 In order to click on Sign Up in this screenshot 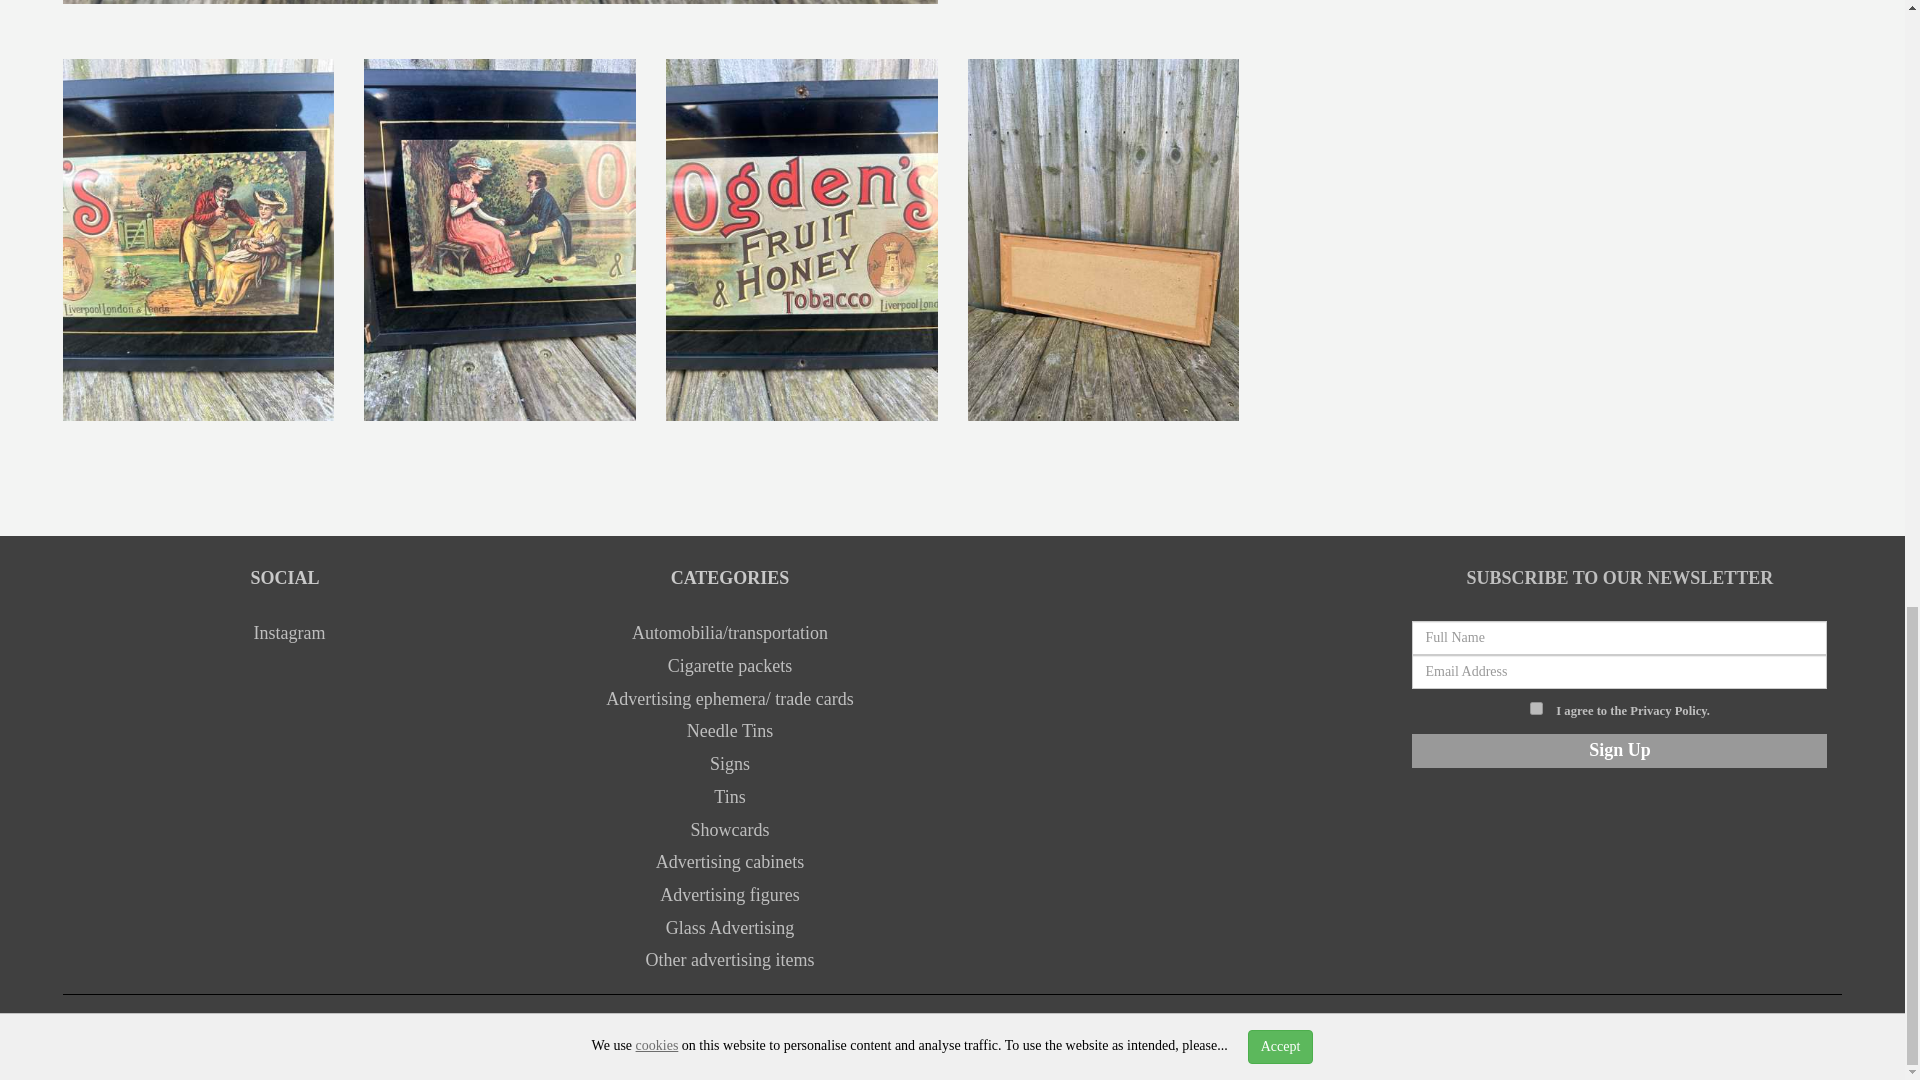, I will do `click(1619, 750)`.